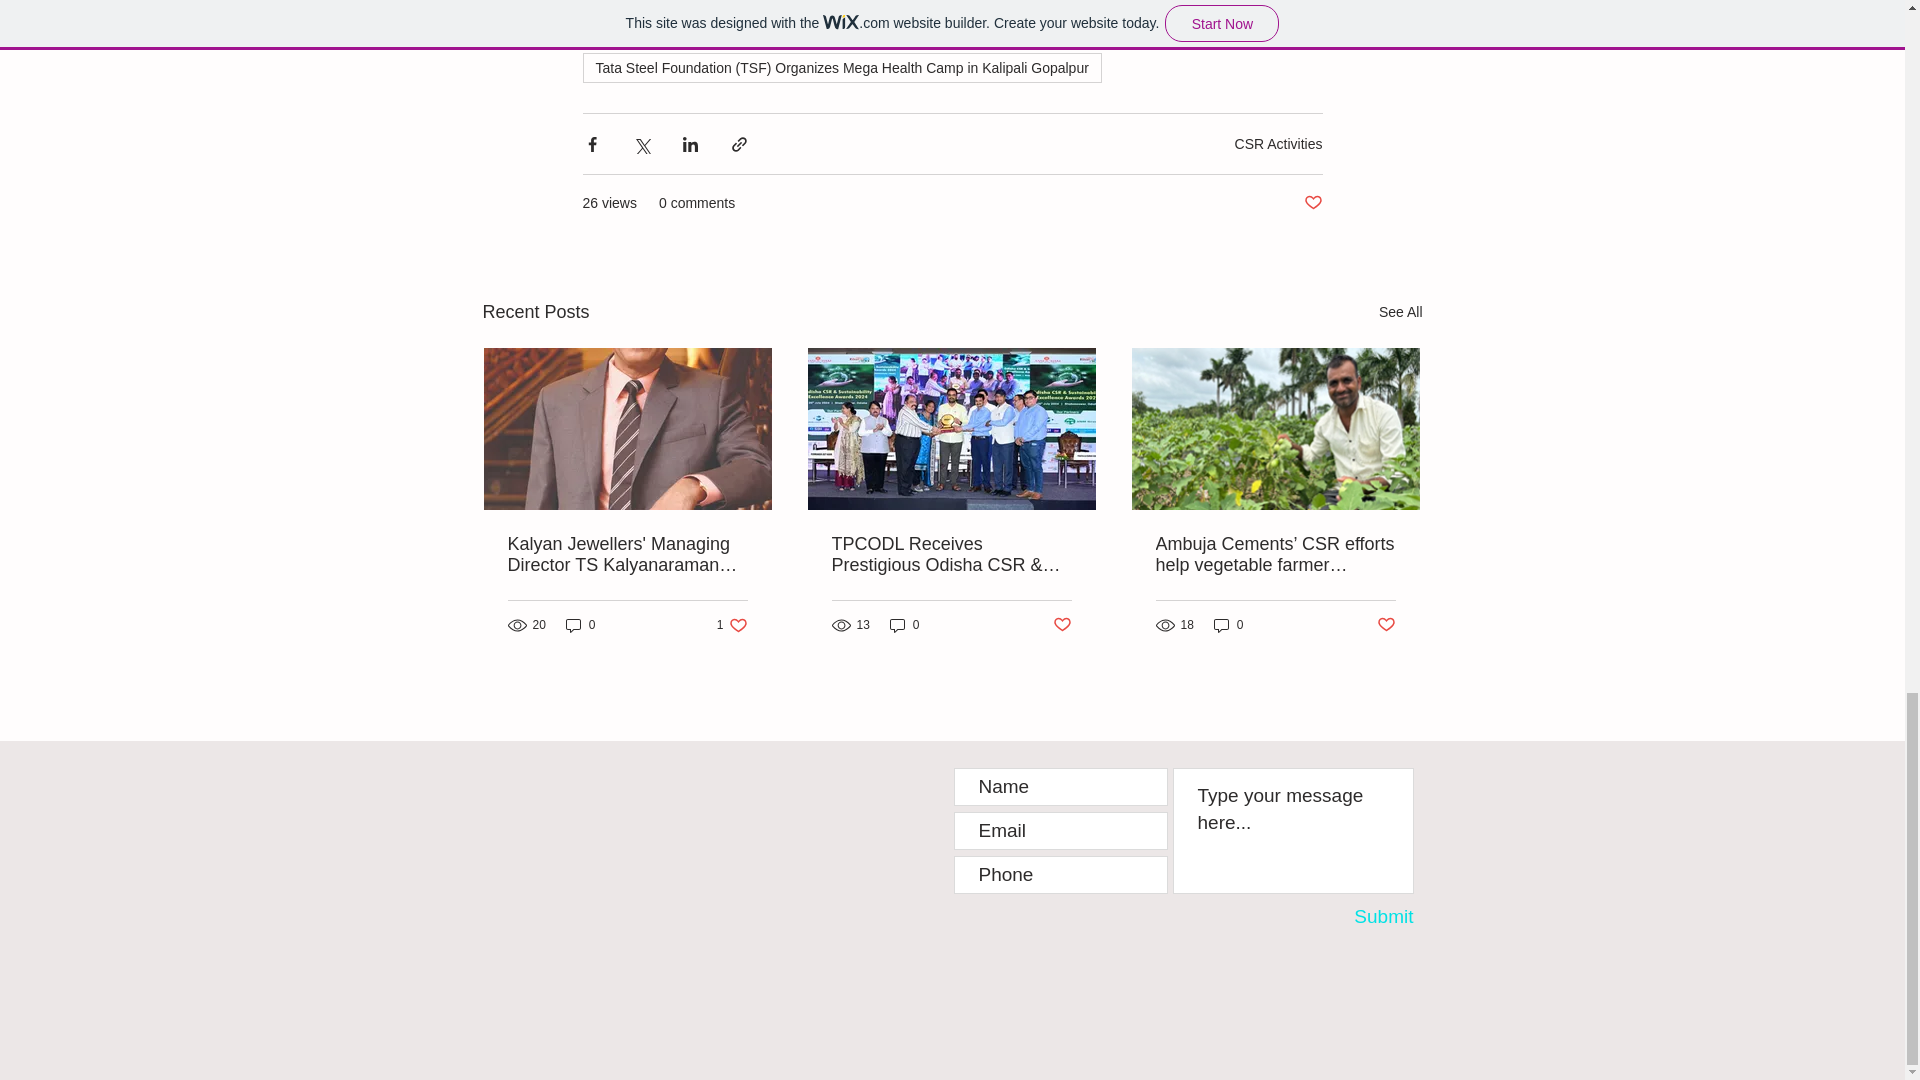 This screenshot has height=1080, width=1920. I want to click on 0, so click(580, 625).